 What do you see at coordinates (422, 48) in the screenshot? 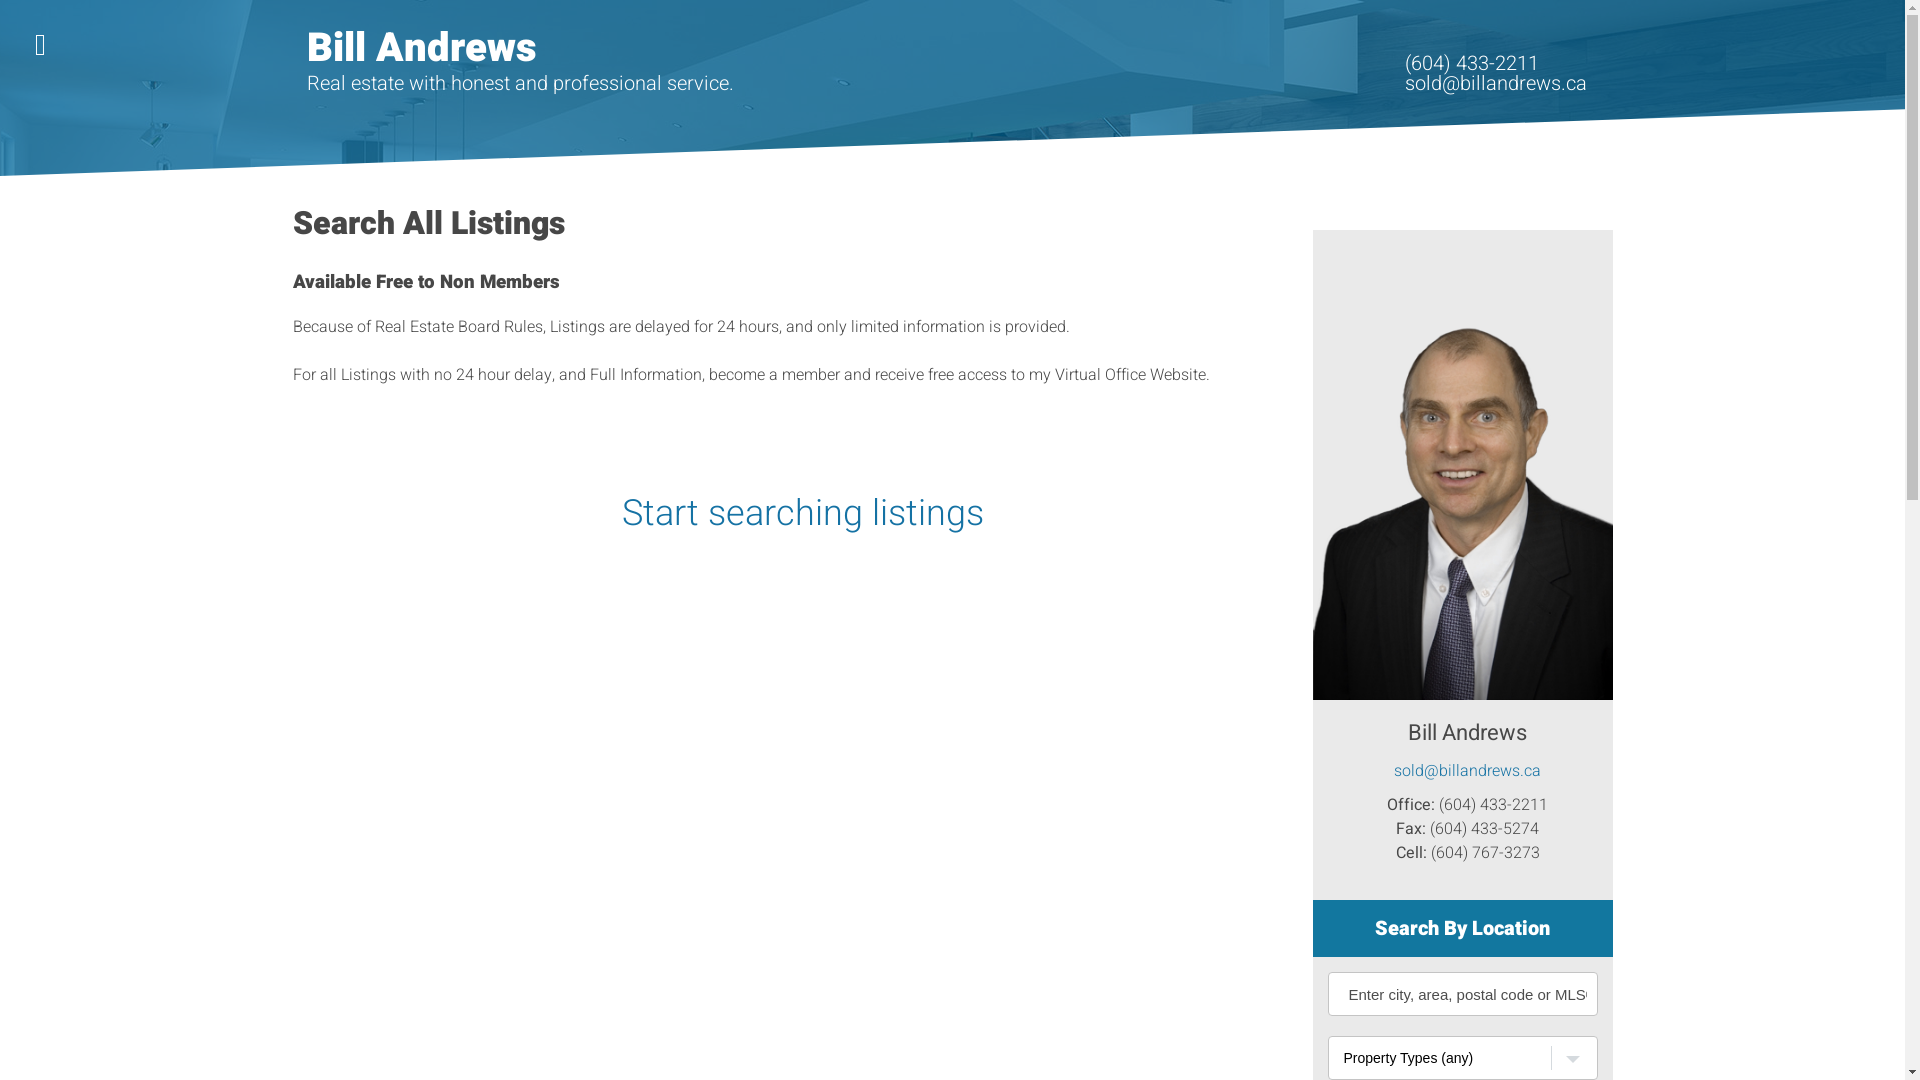
I see `Bill Andrews` at bounding box center [422, 48].